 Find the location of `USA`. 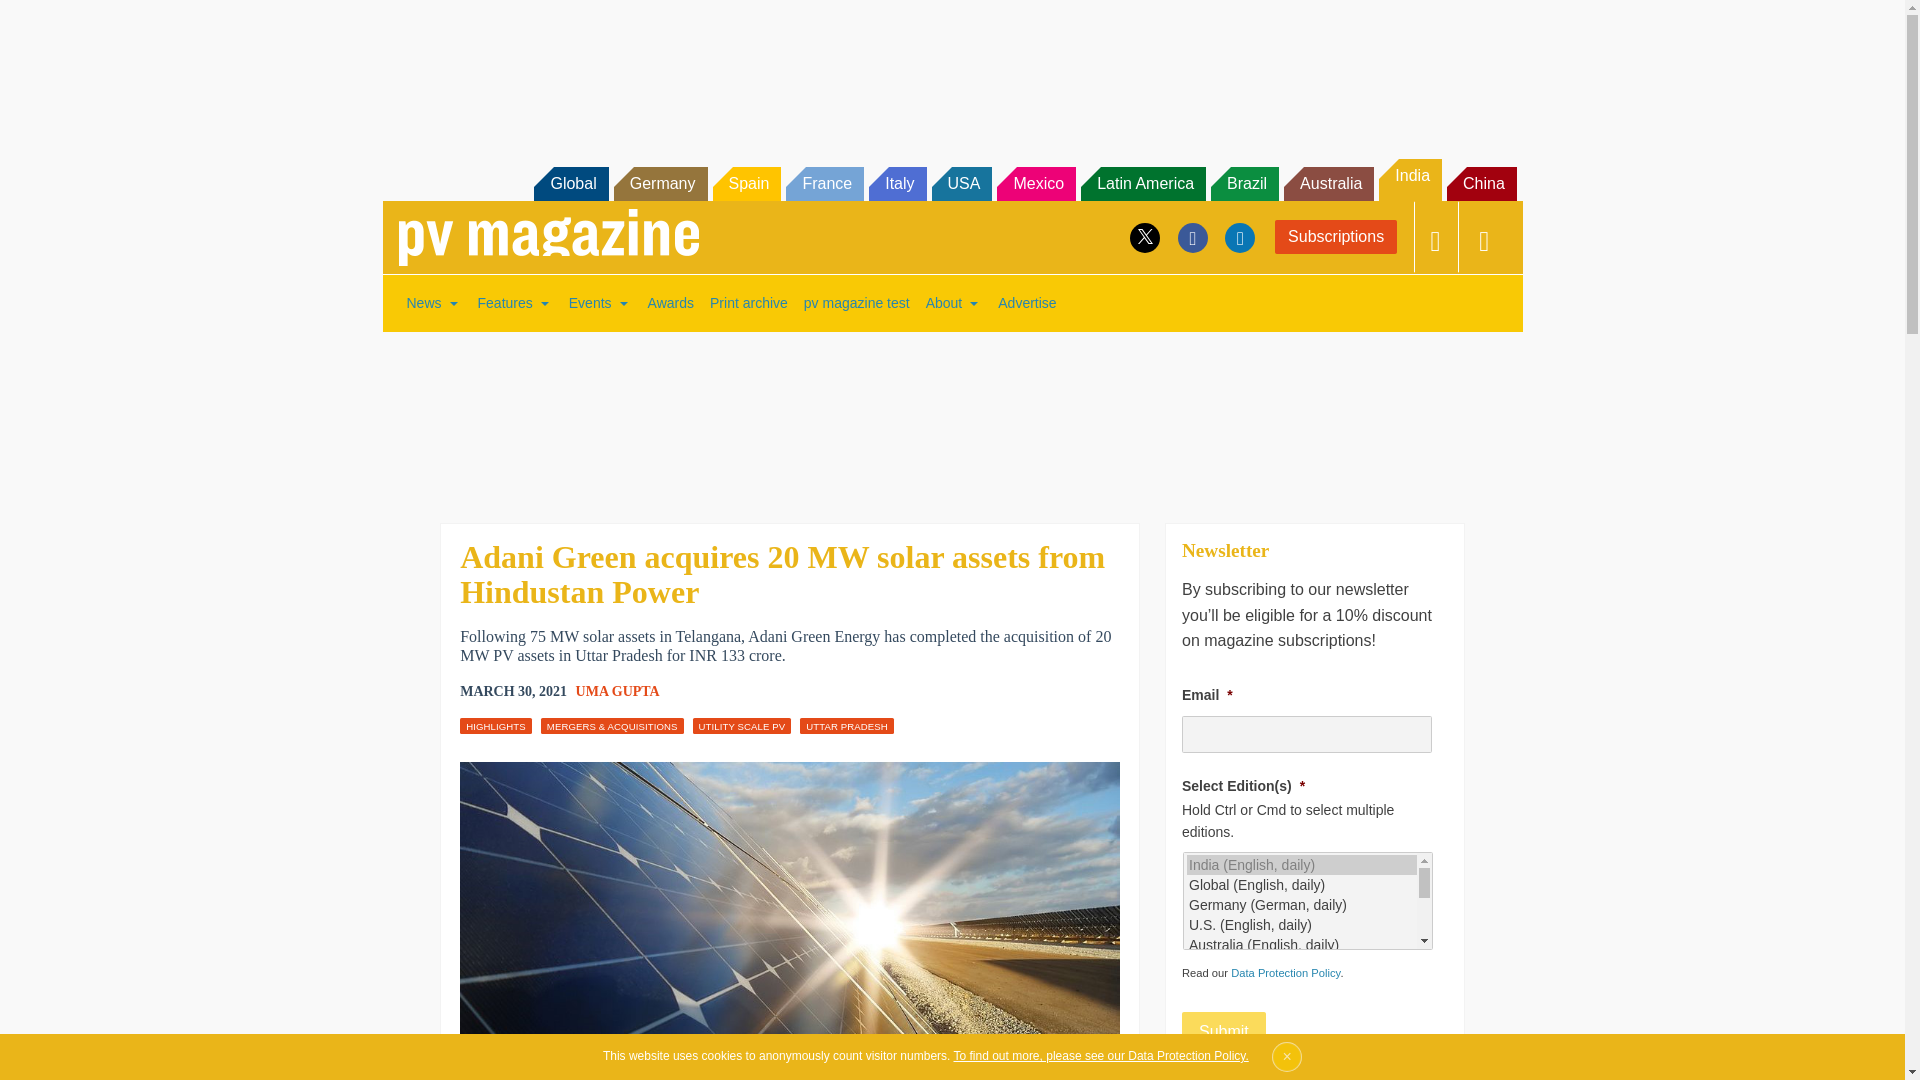

USA is located at coordinates (962, 184).